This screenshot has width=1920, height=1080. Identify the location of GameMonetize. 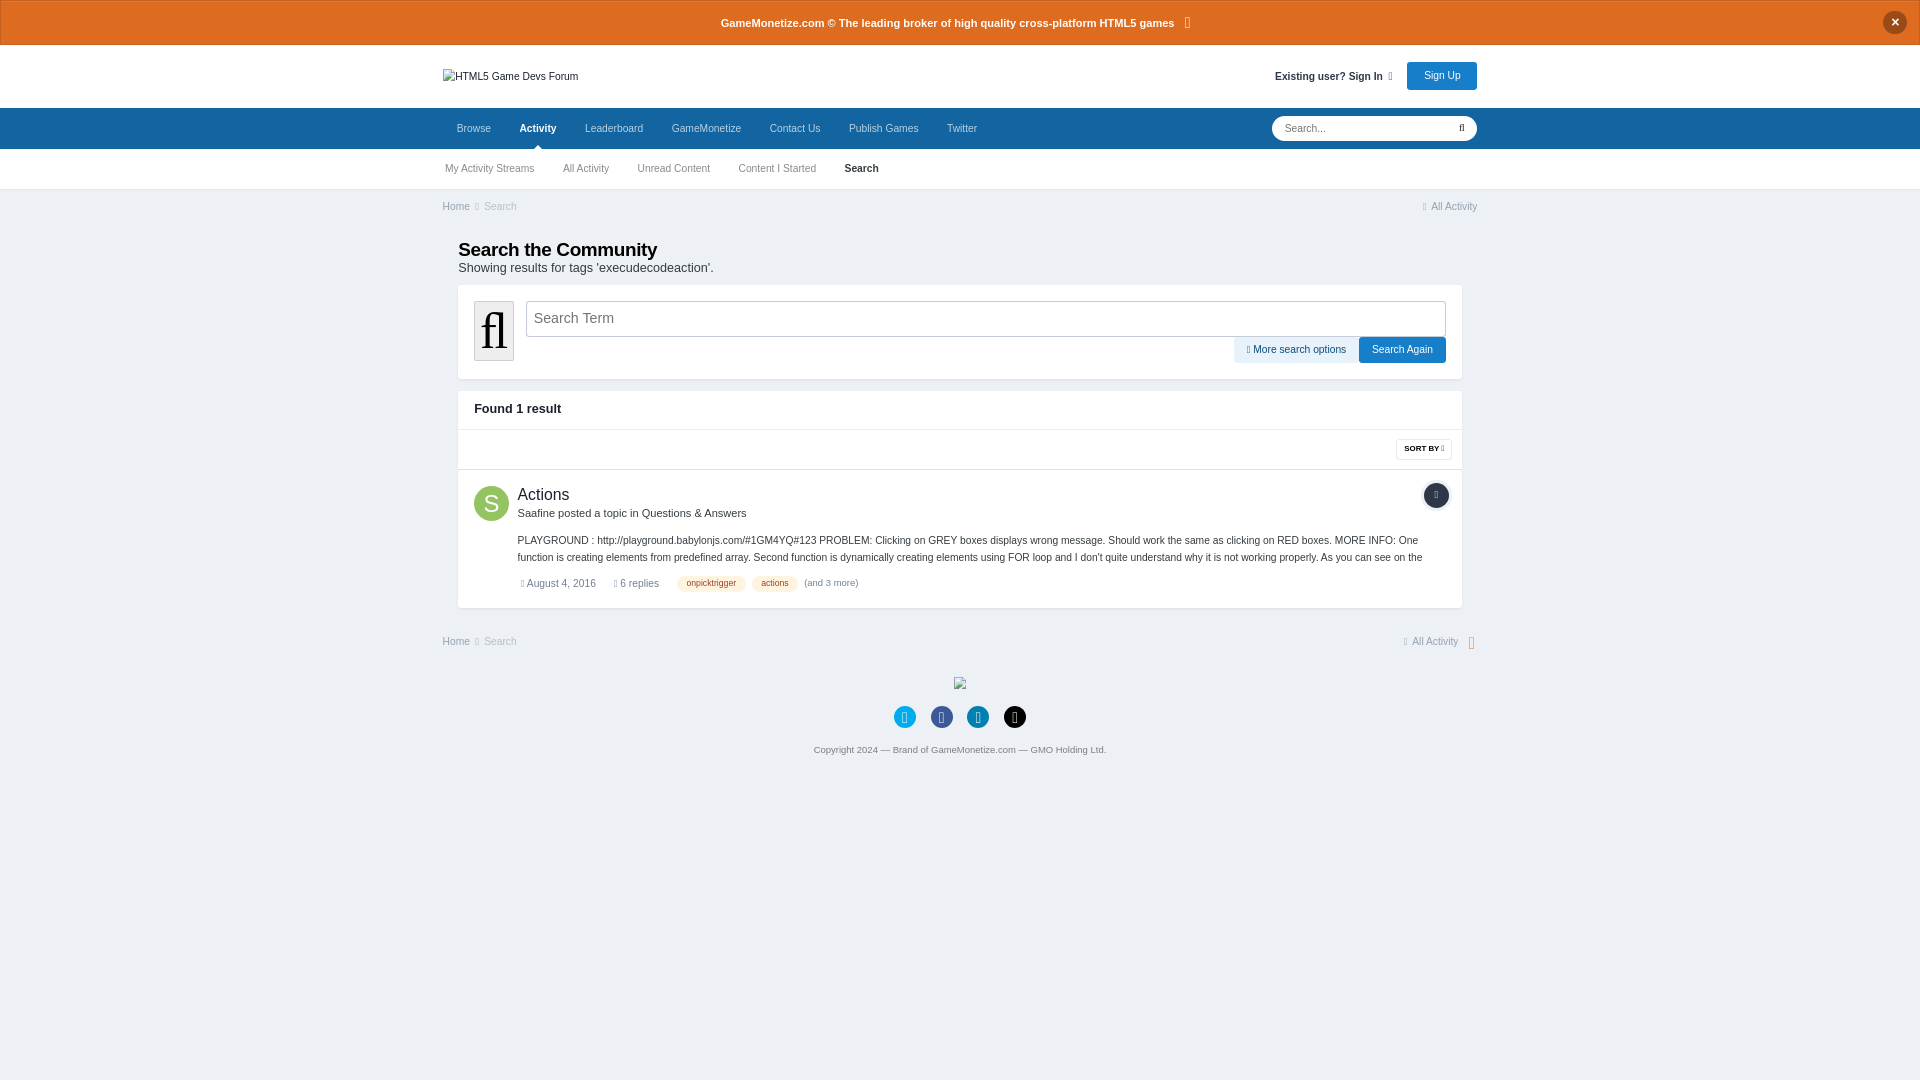
(894, 163).